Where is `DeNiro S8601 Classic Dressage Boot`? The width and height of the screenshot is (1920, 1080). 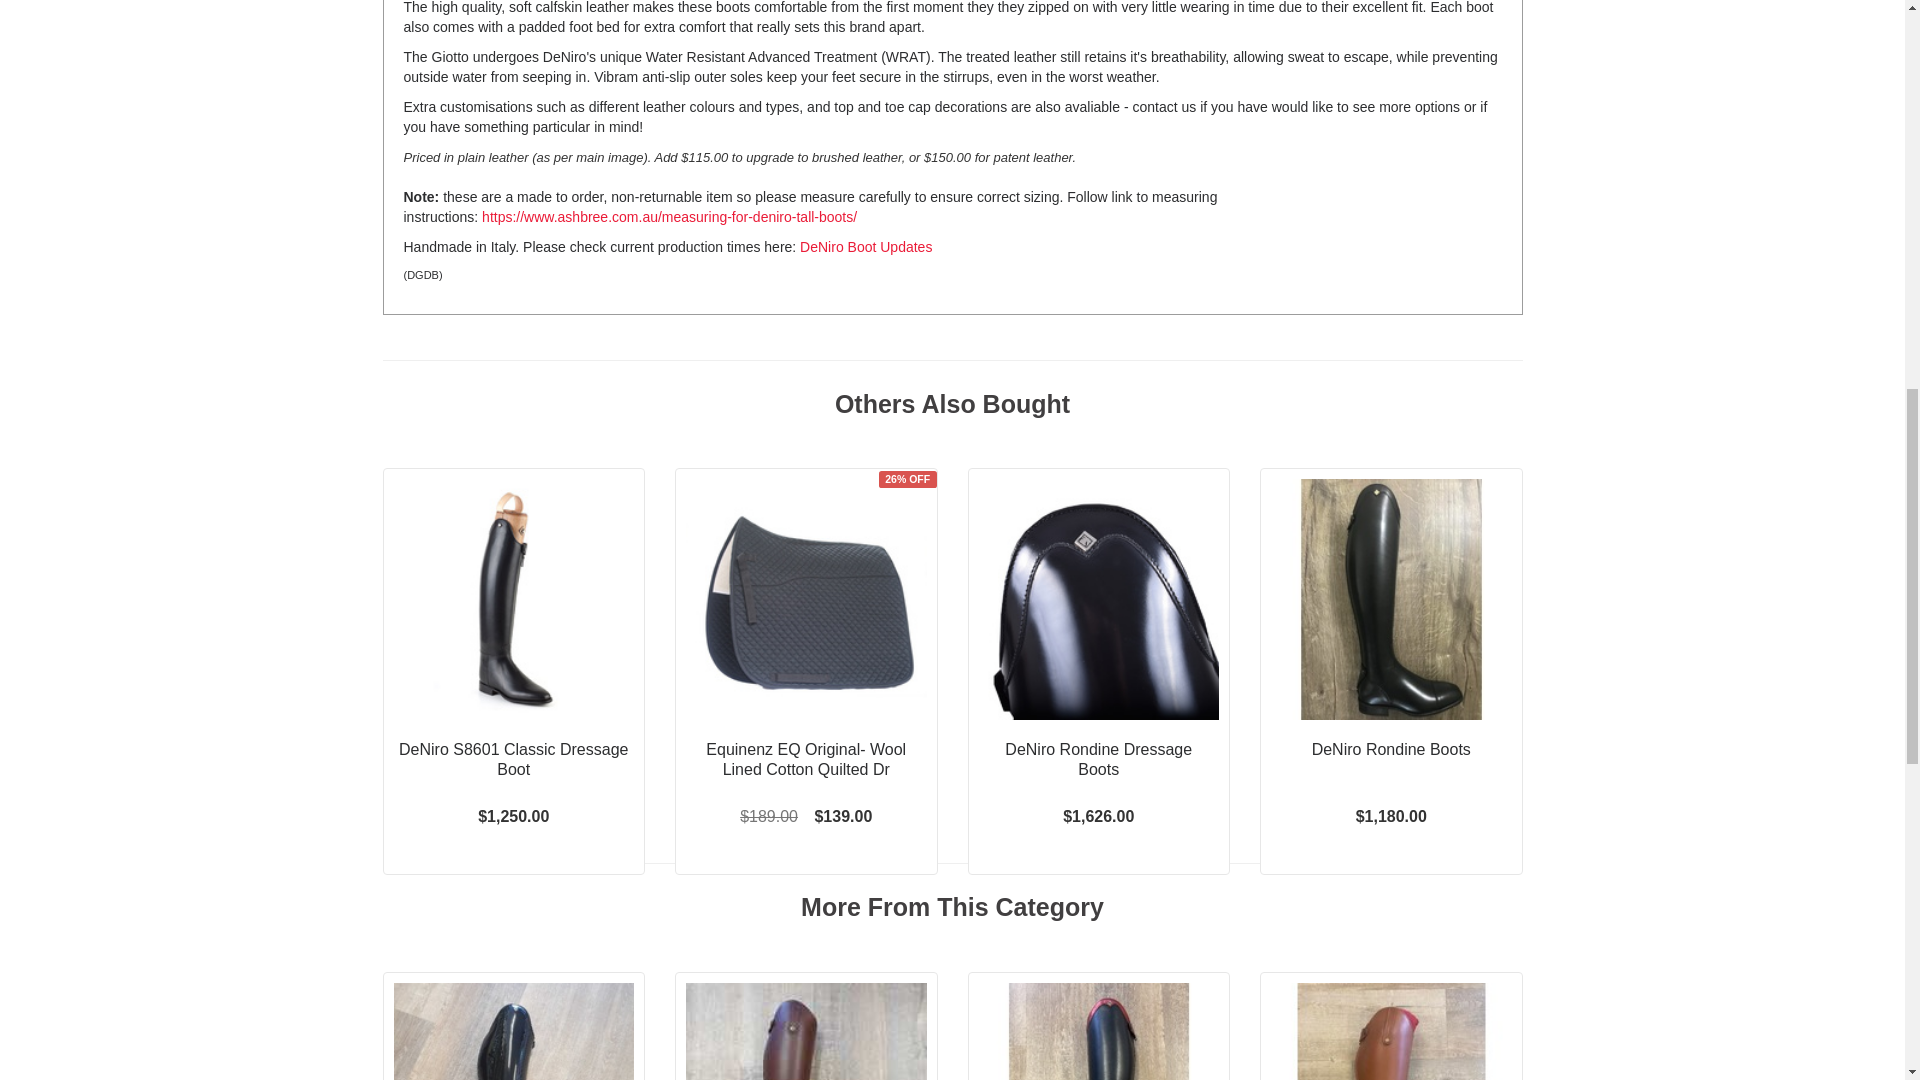 DeNiro S8601 Classic Dressage Boot is located at coordinates (513, 759).